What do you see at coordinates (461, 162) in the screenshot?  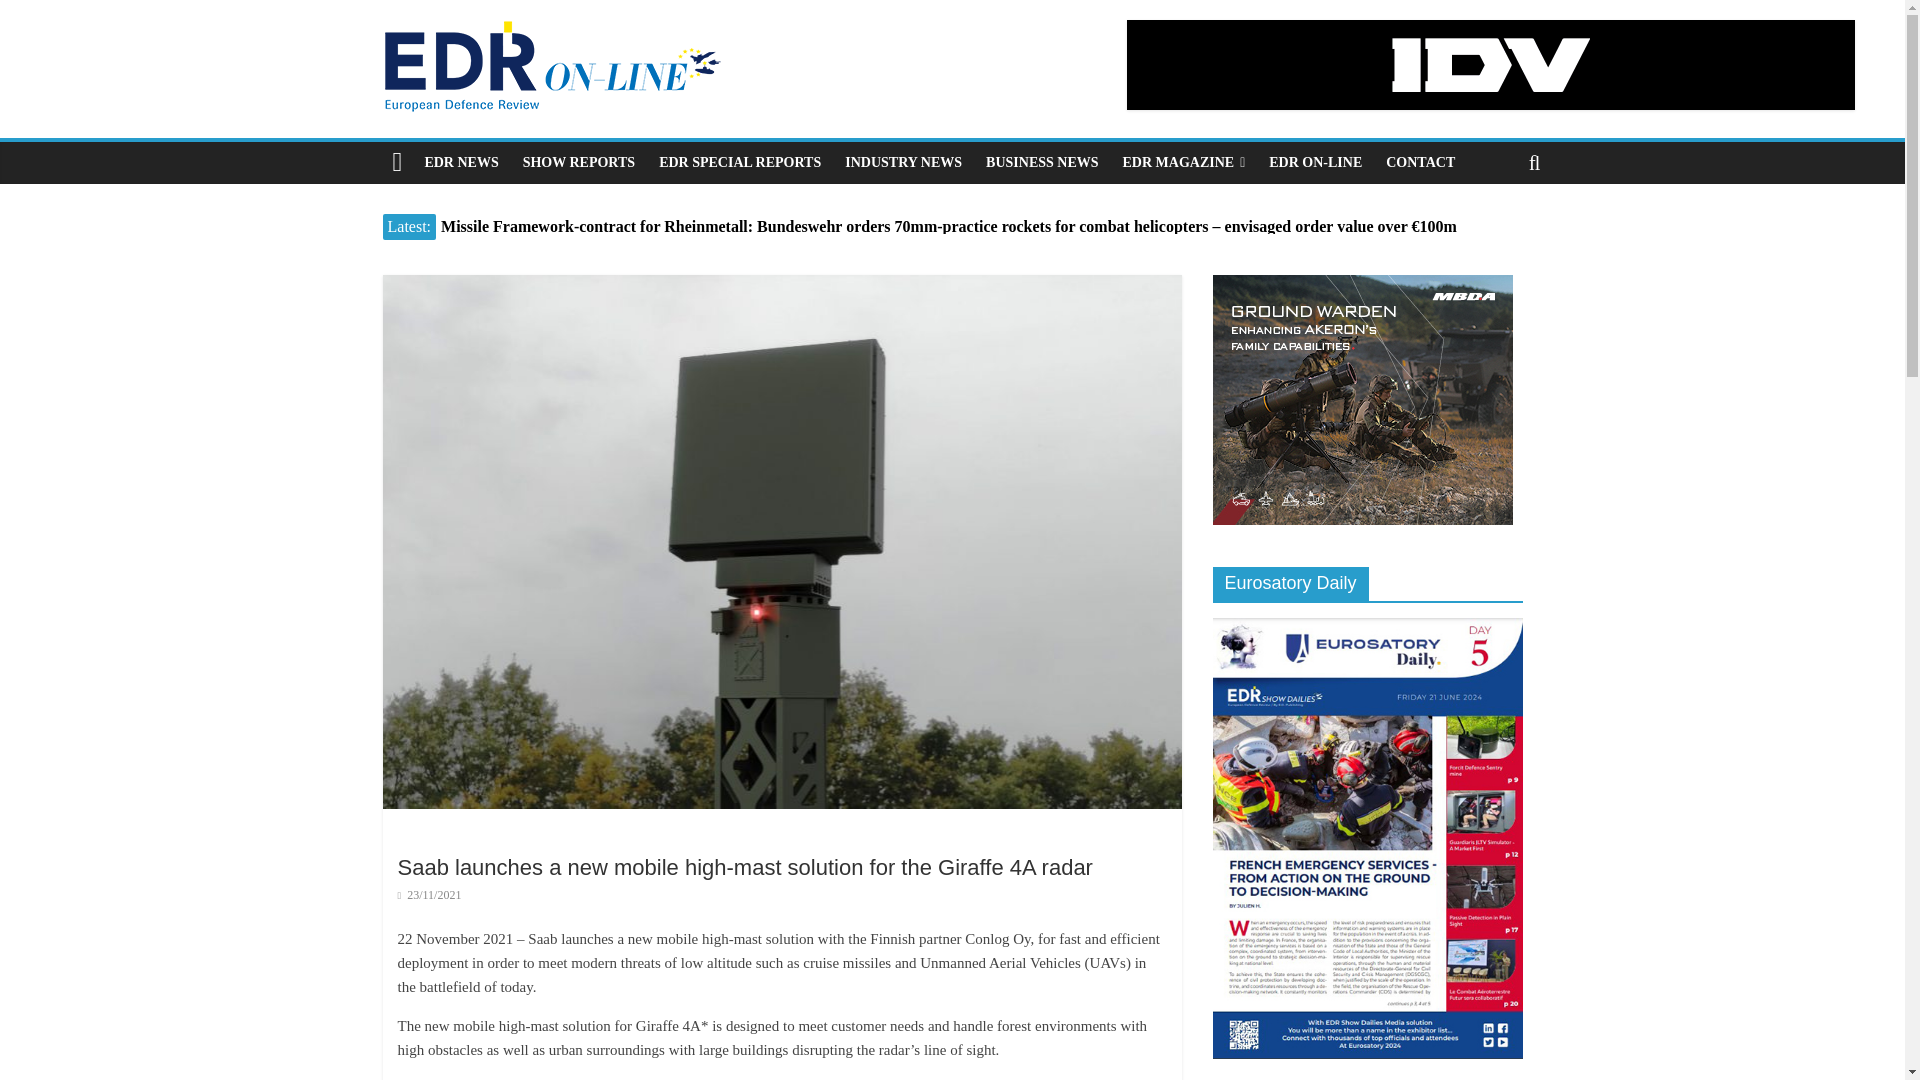 I see `EDR News` at bounding box center [461, 162].